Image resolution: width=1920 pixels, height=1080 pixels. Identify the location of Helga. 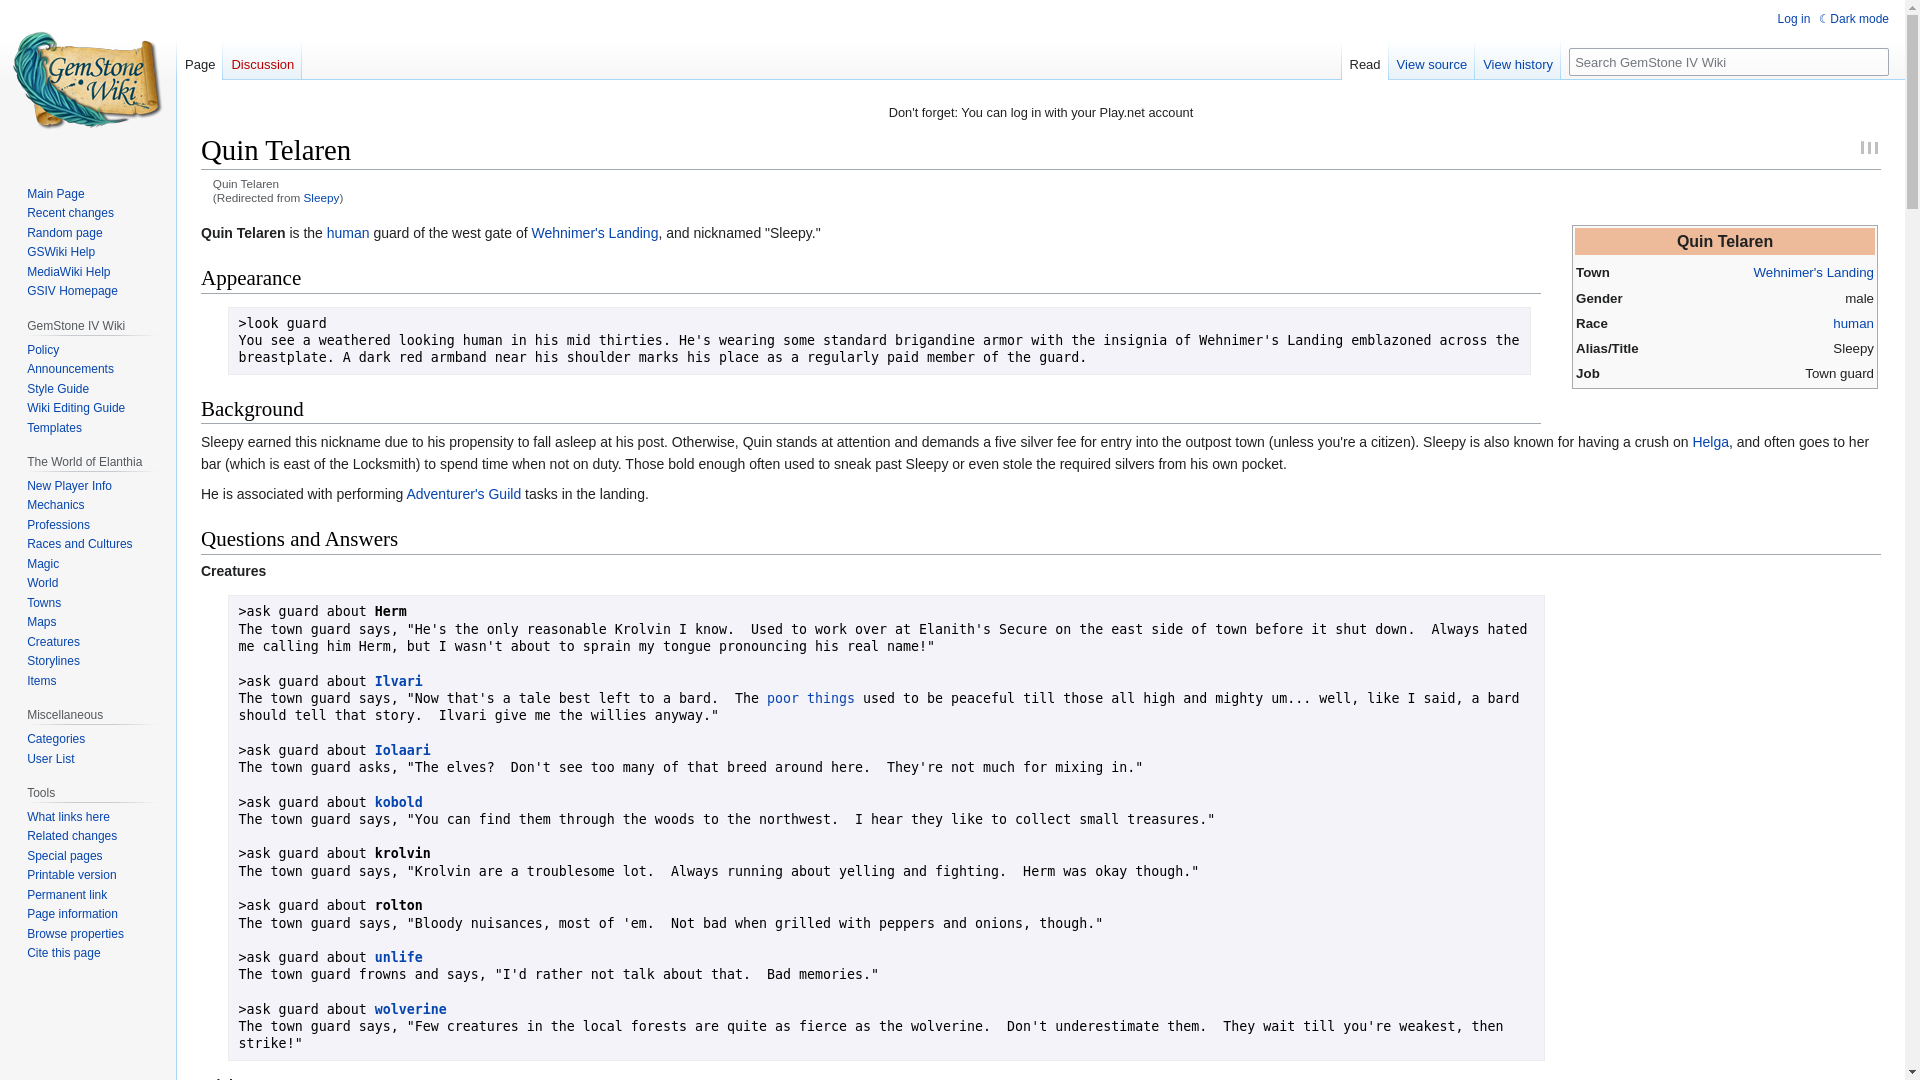
(1710, 442).